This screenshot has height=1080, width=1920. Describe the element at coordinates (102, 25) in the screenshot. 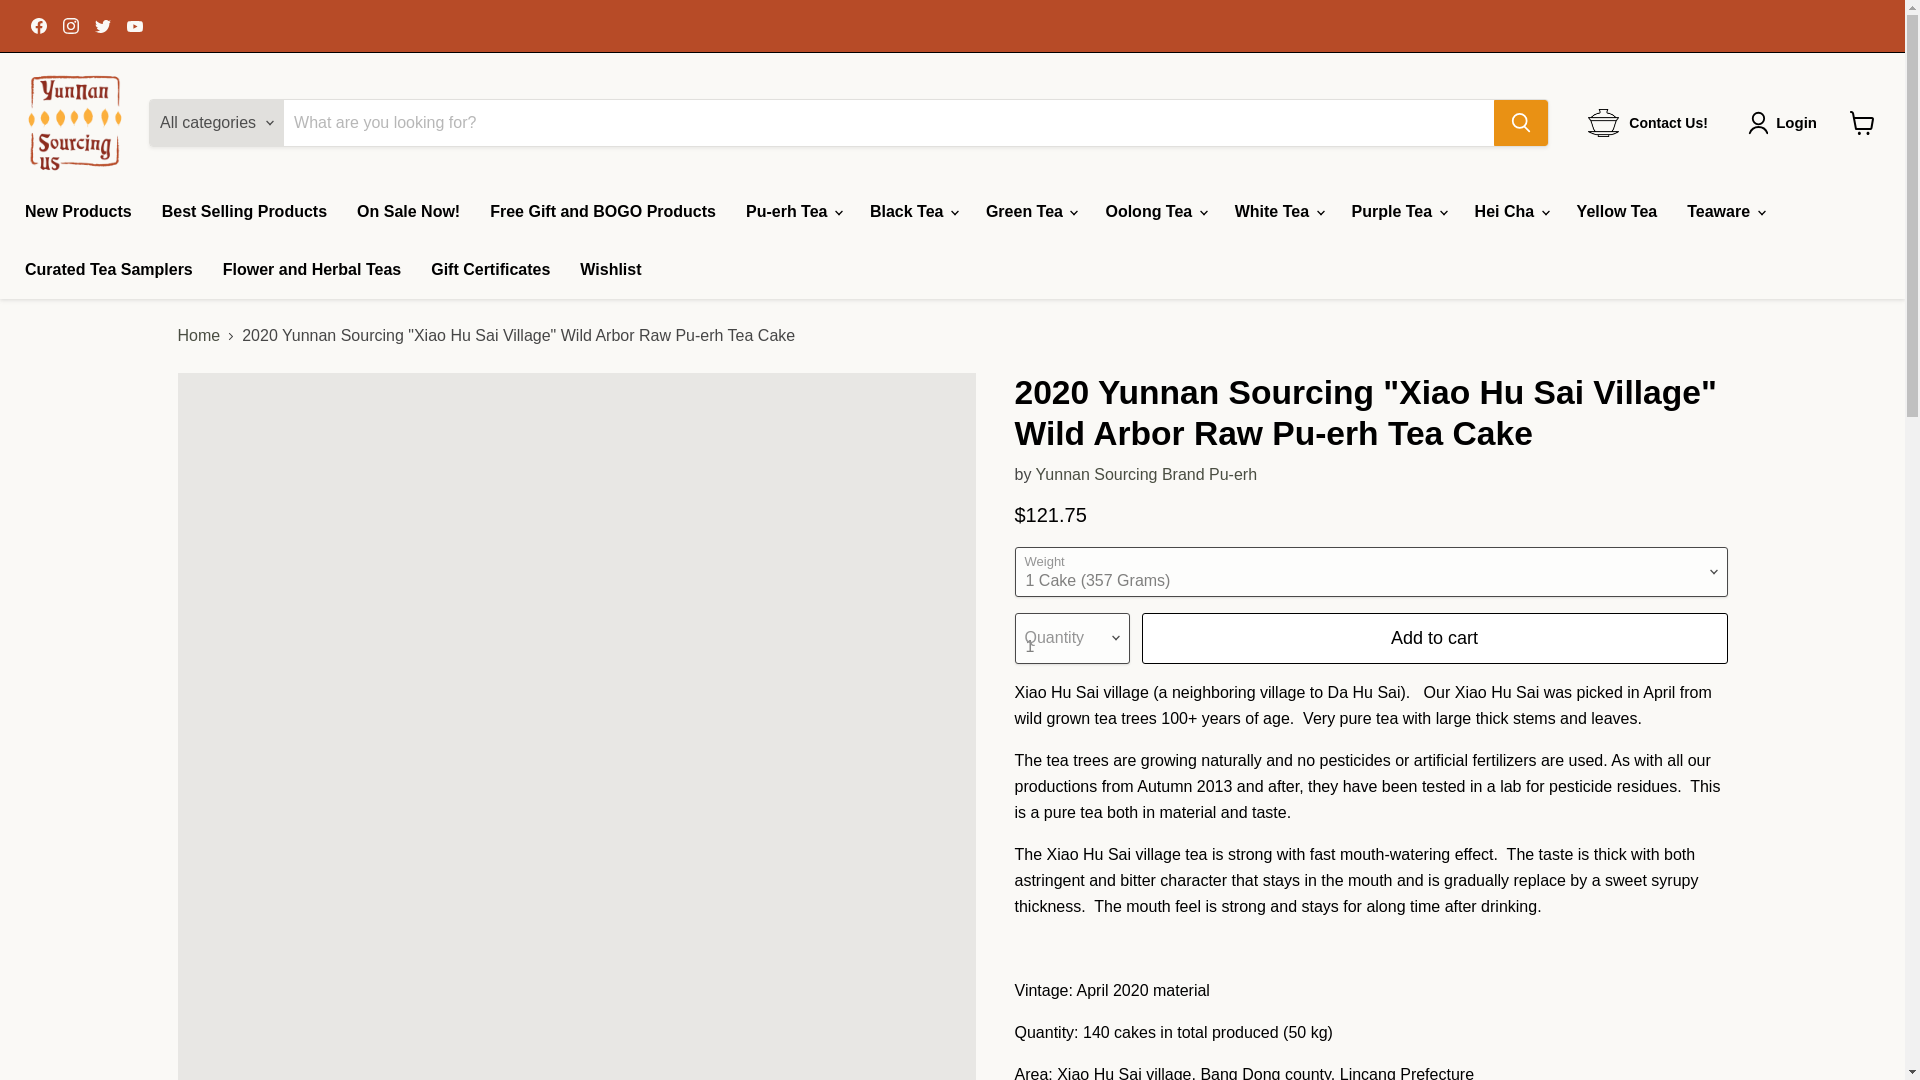

I see `Twitter` at that location.